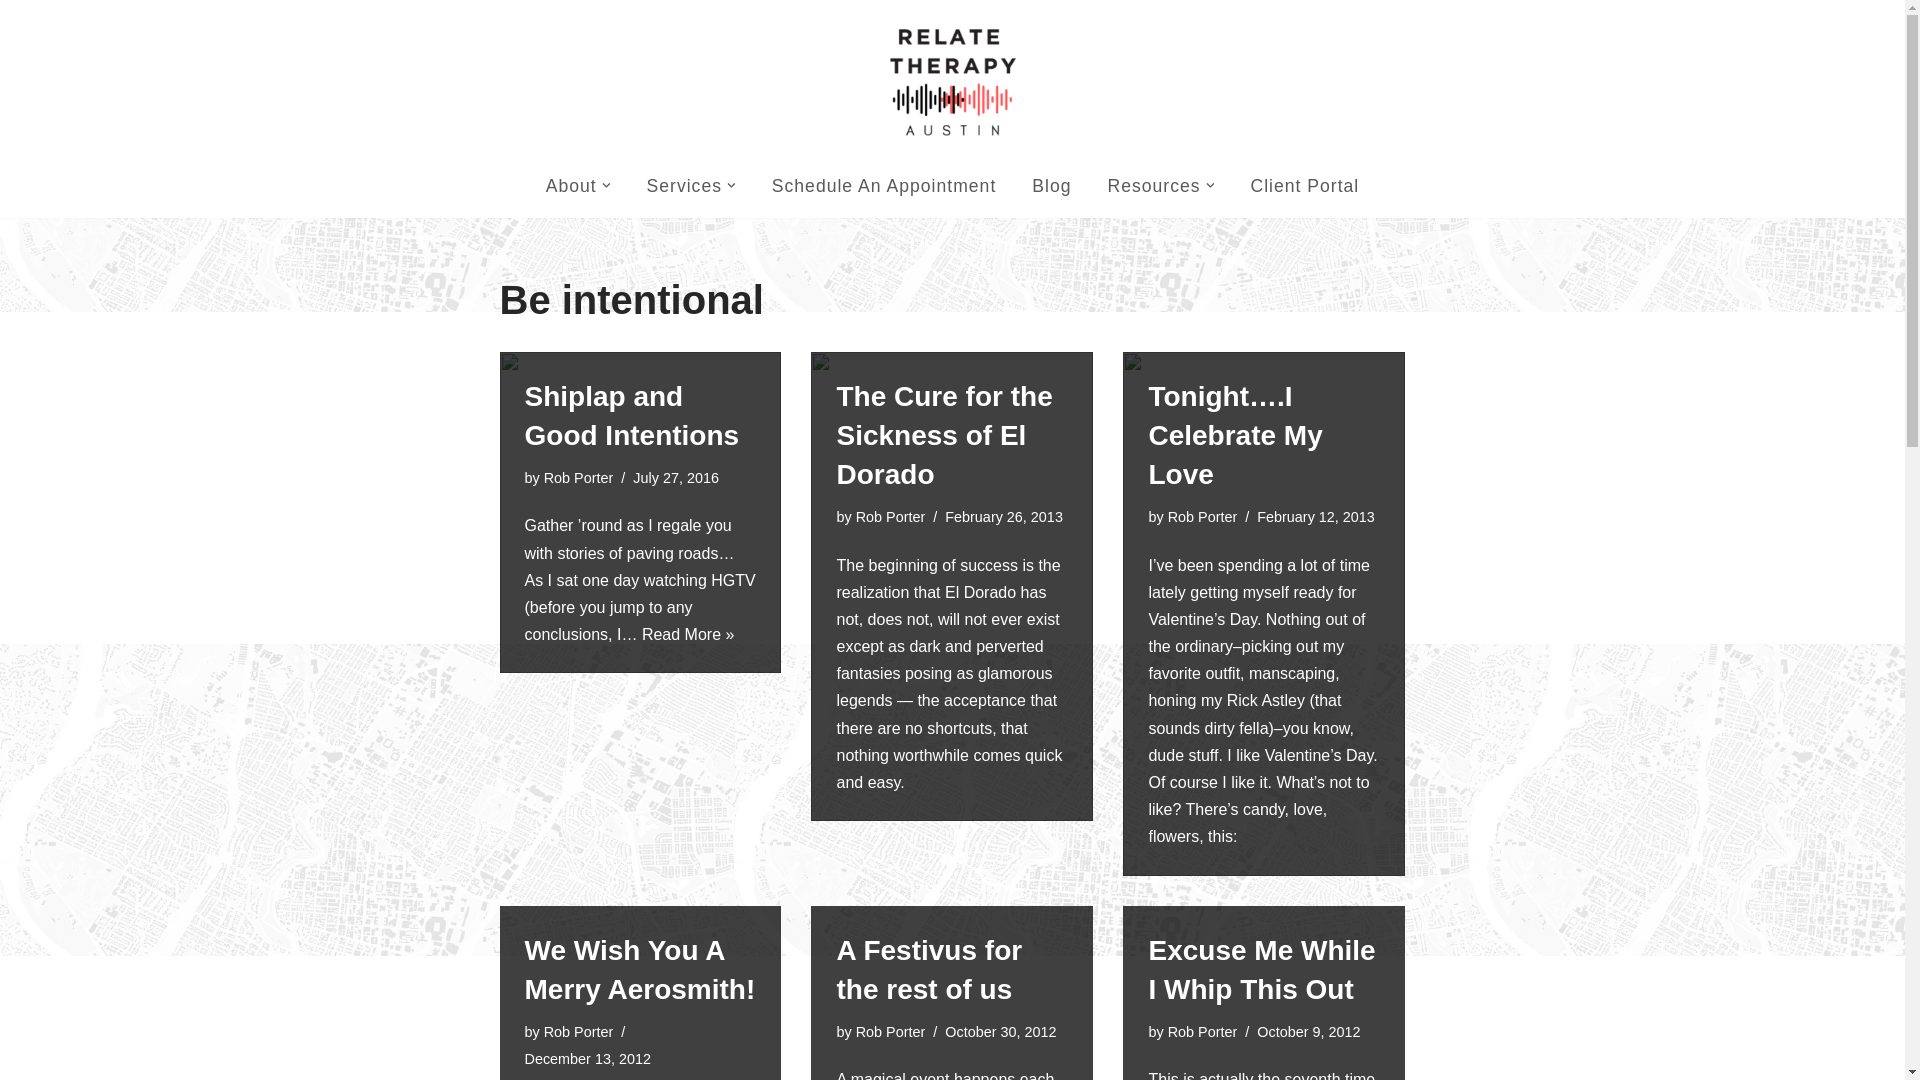 The height and width of the screenshot is (1080, 1920). I want to click on Blog, so click(1052, 184).